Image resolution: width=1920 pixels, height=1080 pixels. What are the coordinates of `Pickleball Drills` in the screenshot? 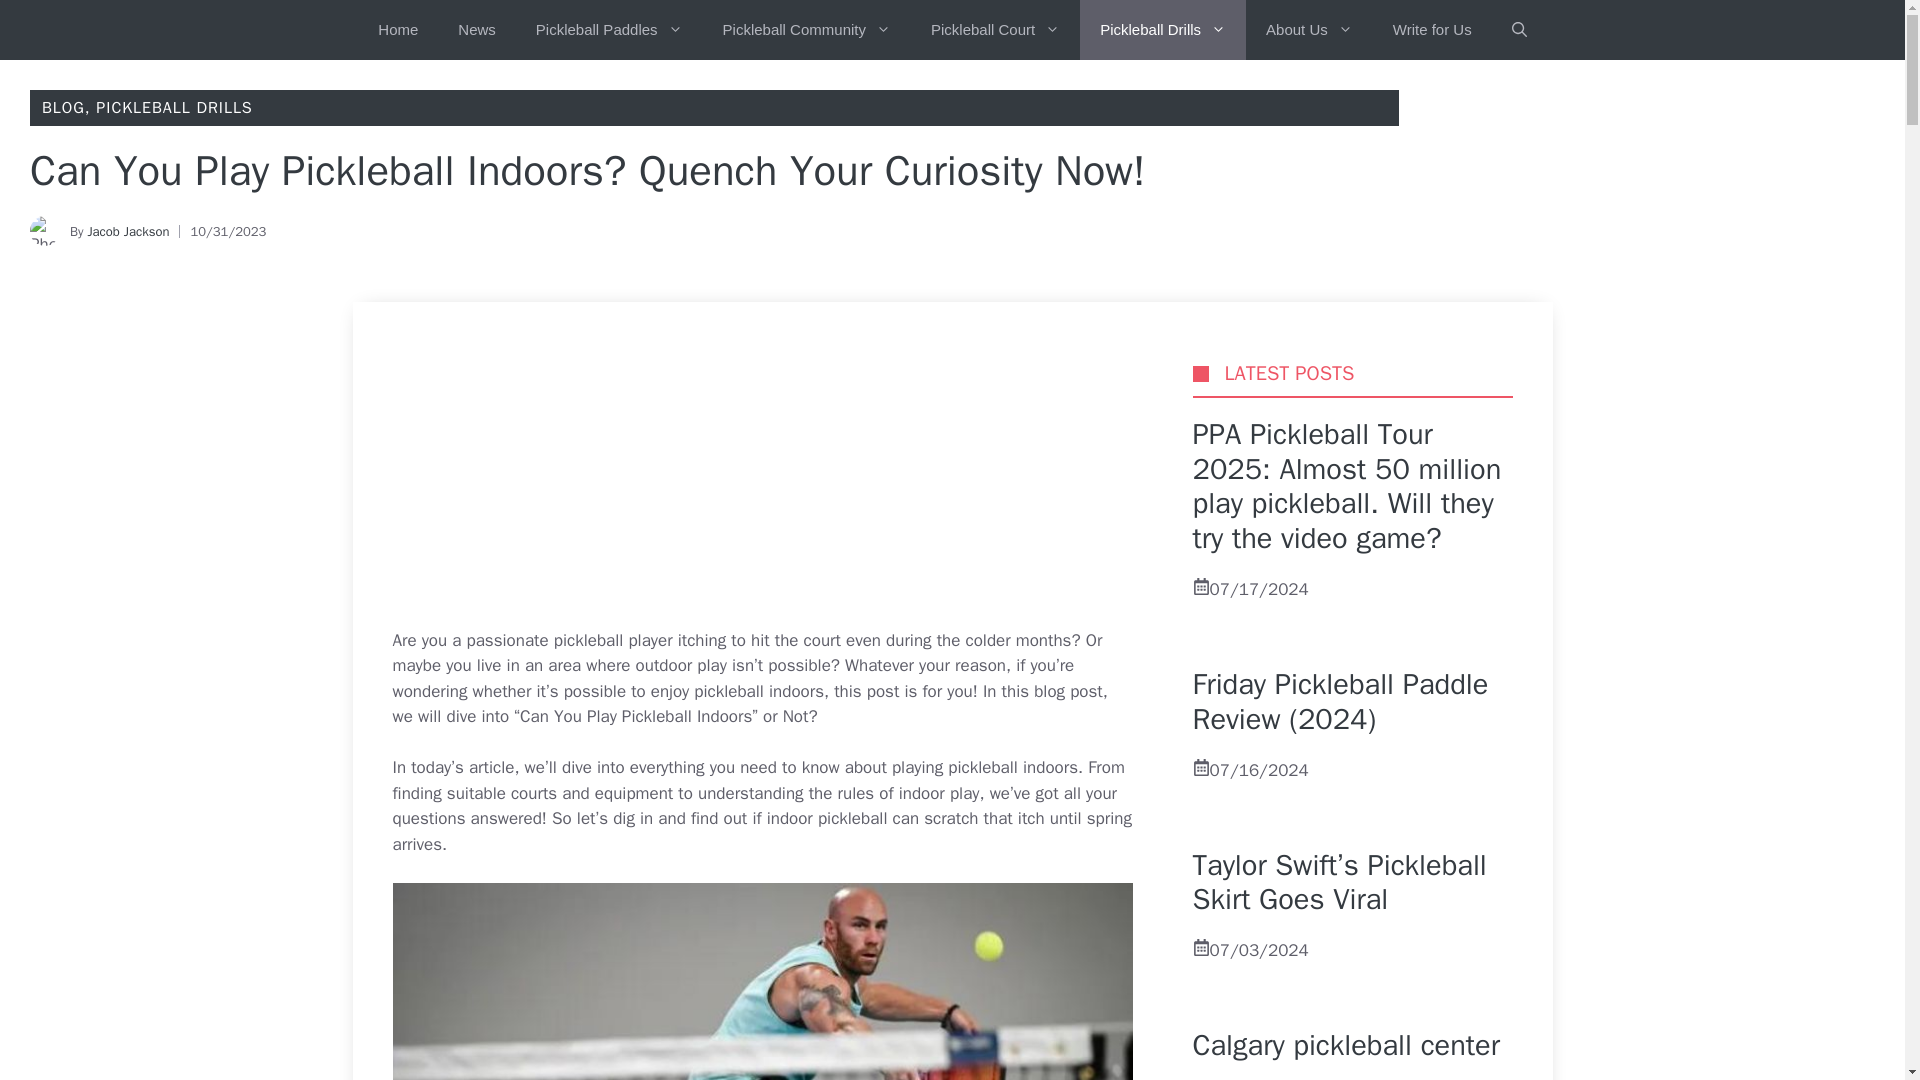 It's located at (1162, 30).